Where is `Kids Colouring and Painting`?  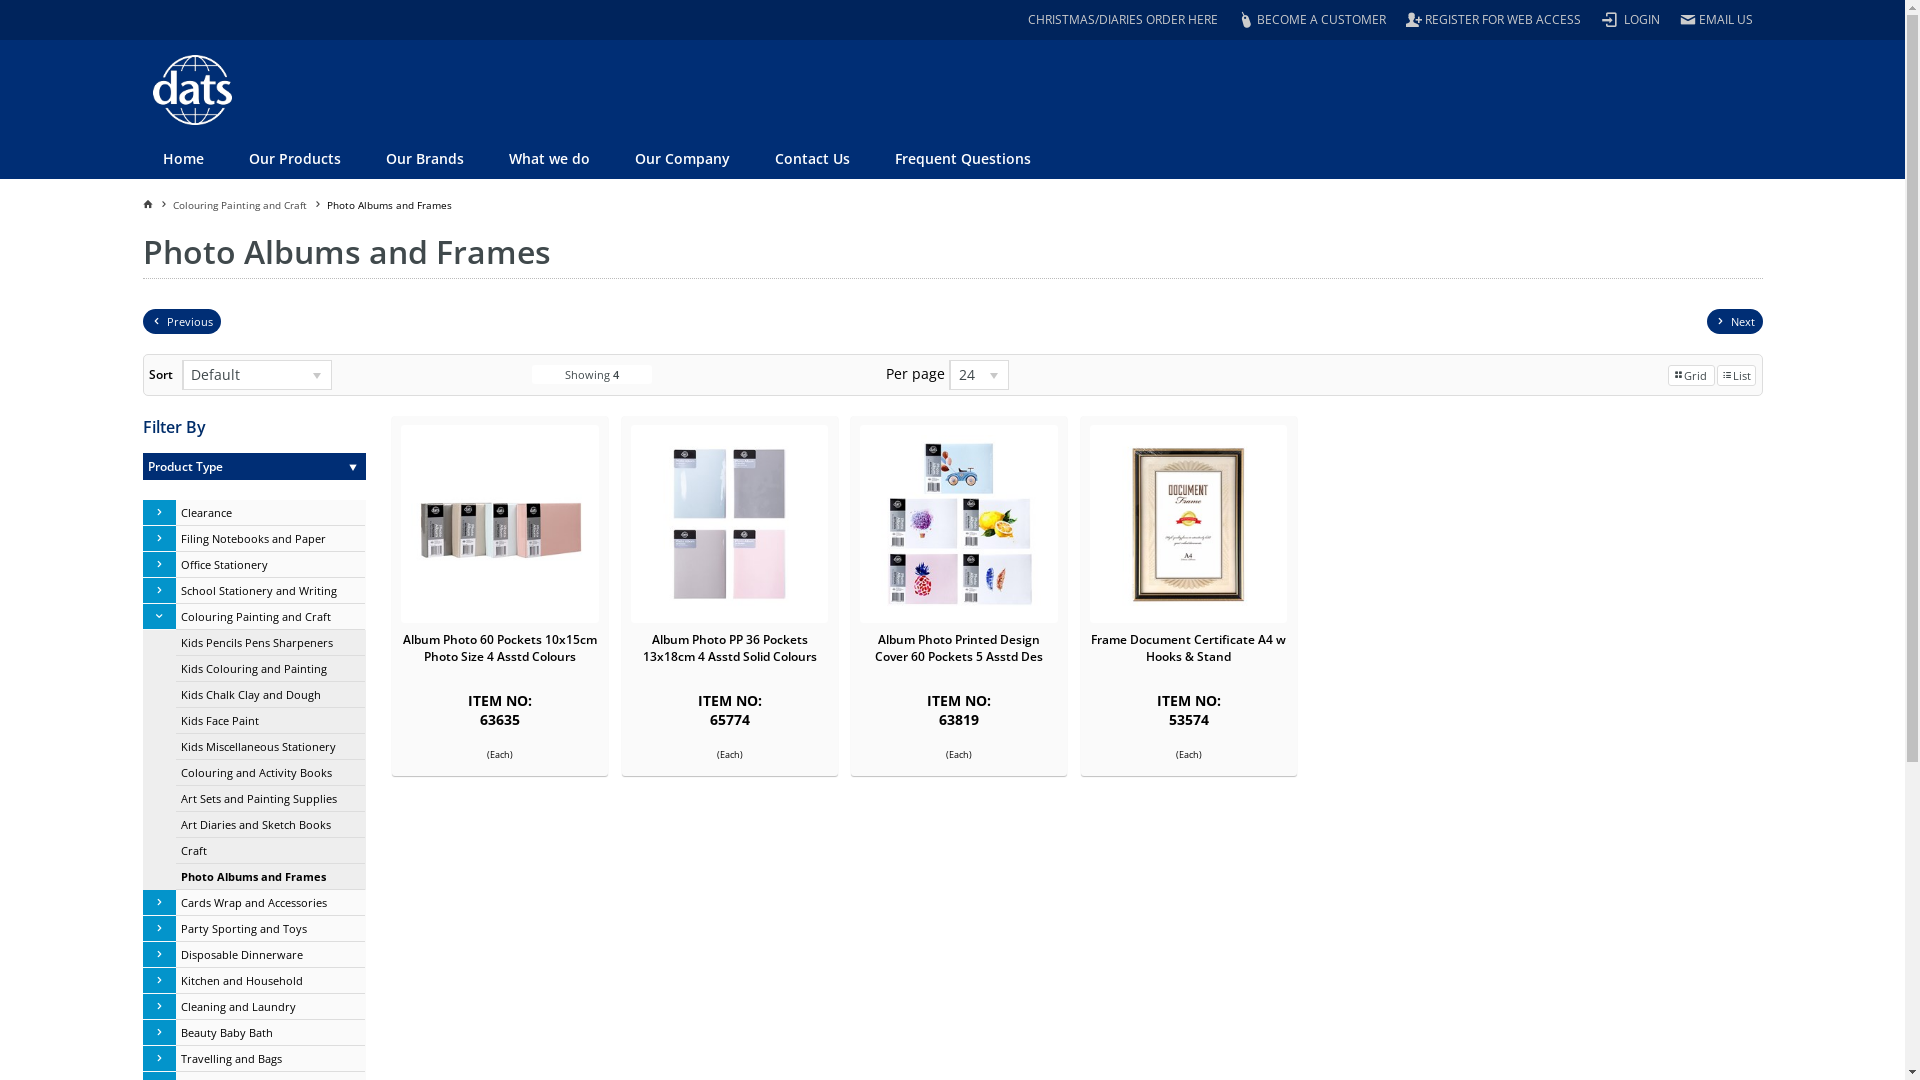
Kids Colouring and Painting is located at coordinates (271, 669).